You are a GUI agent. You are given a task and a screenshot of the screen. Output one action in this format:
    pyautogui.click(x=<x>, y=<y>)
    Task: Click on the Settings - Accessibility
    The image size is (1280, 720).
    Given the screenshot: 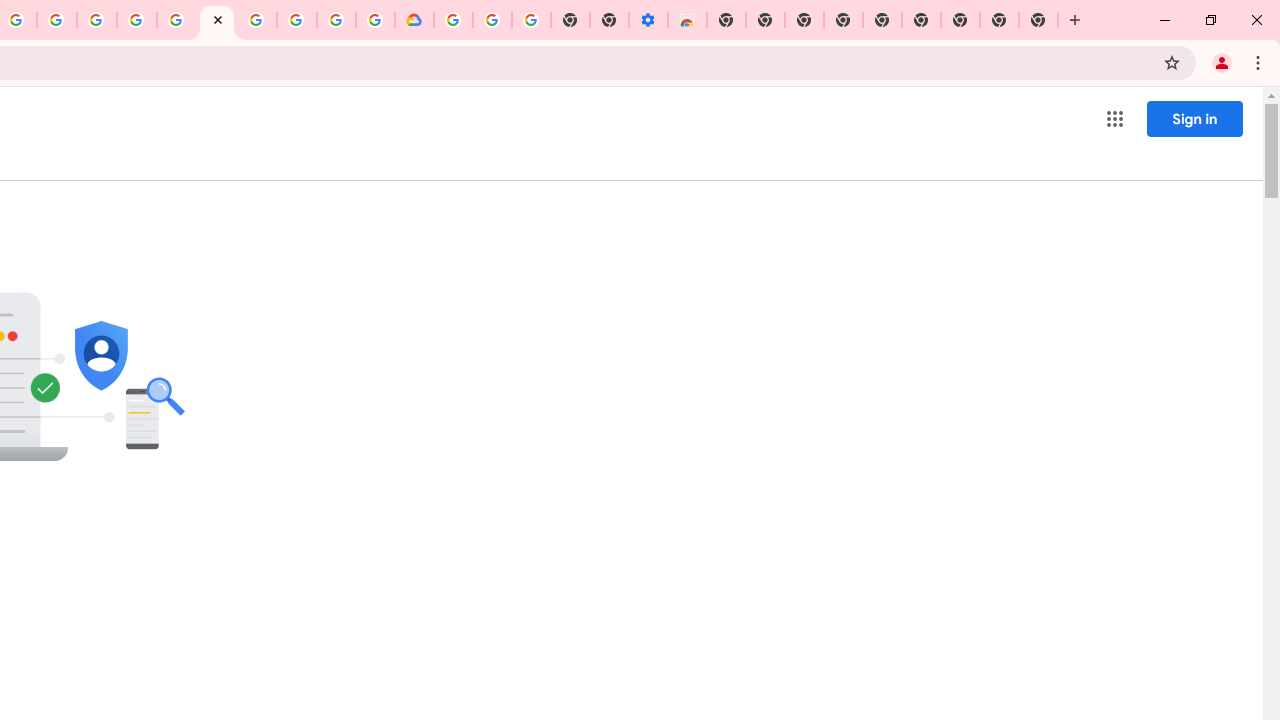 What is the action you would take?
    pyautogui.click(x=648, y=20)
    